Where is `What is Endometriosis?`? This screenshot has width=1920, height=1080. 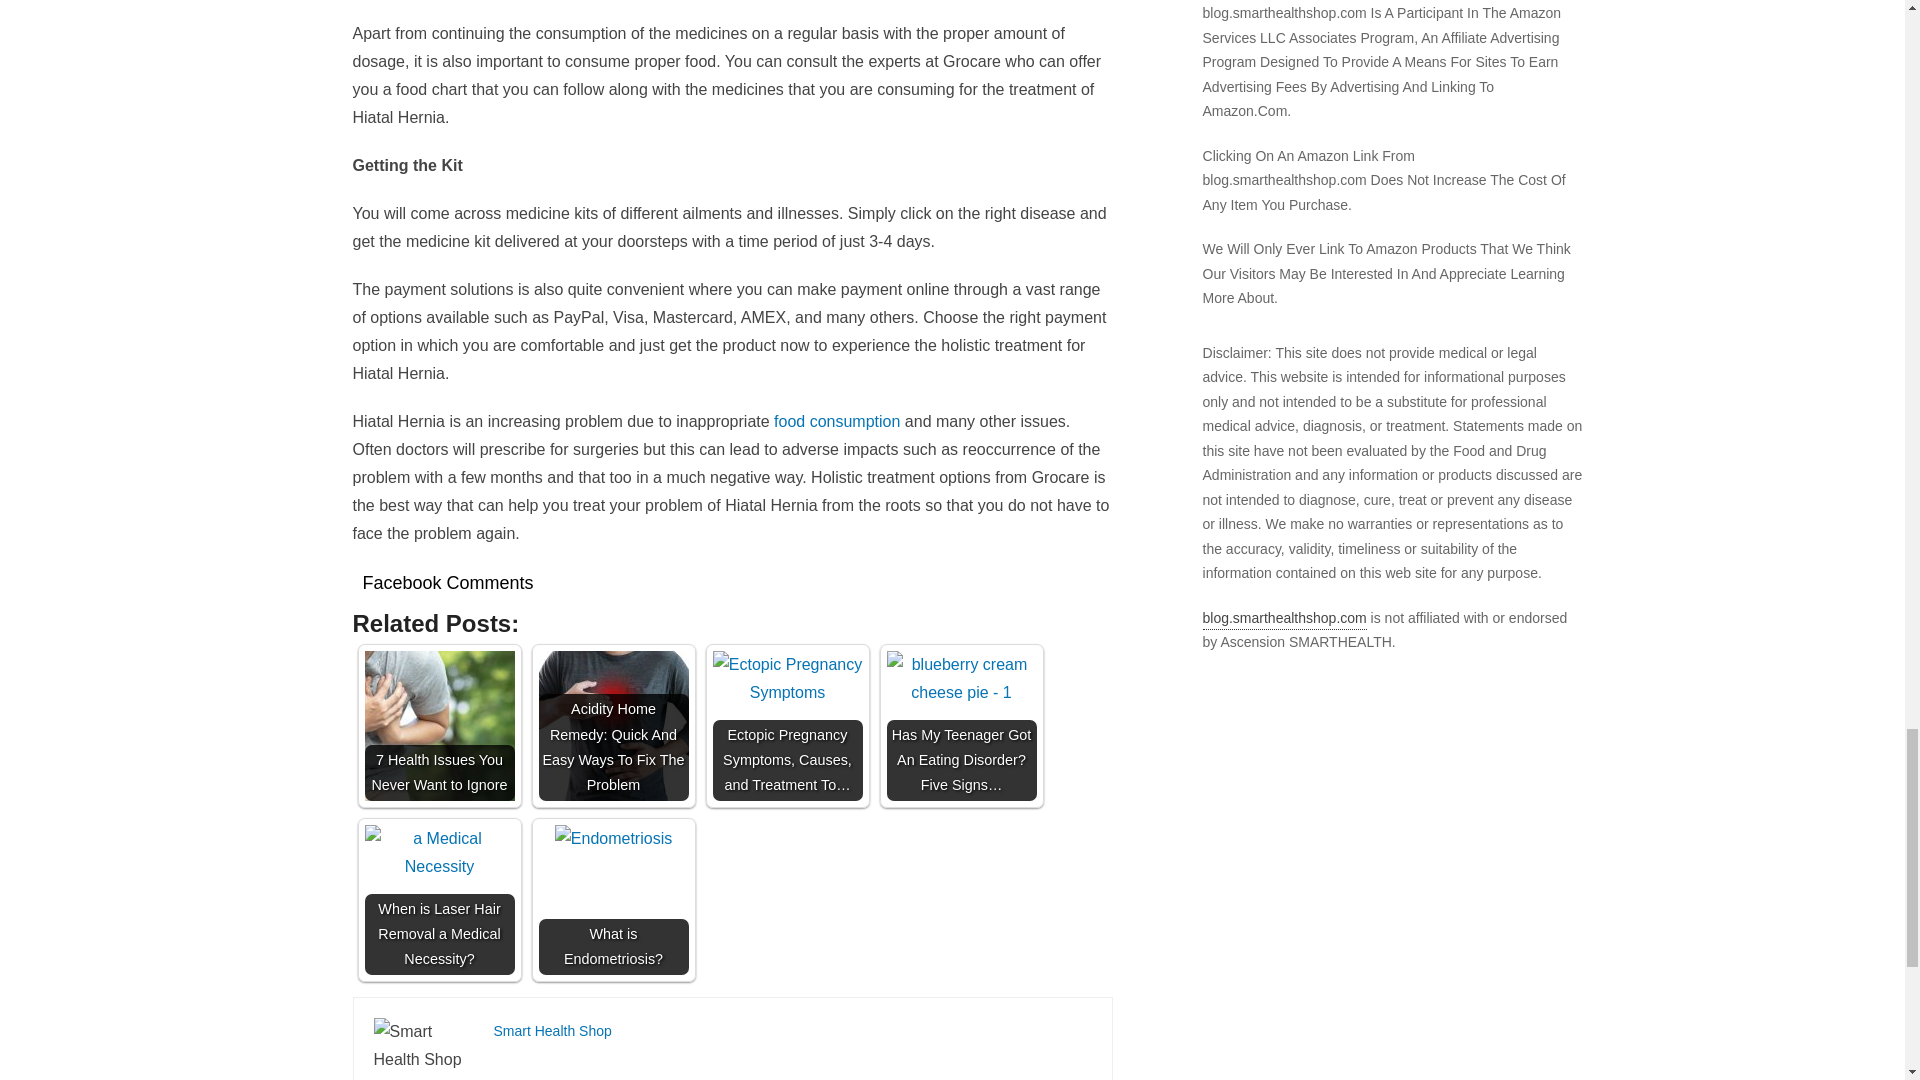 What is Endometriosis? is located at coordinates (613, 839).